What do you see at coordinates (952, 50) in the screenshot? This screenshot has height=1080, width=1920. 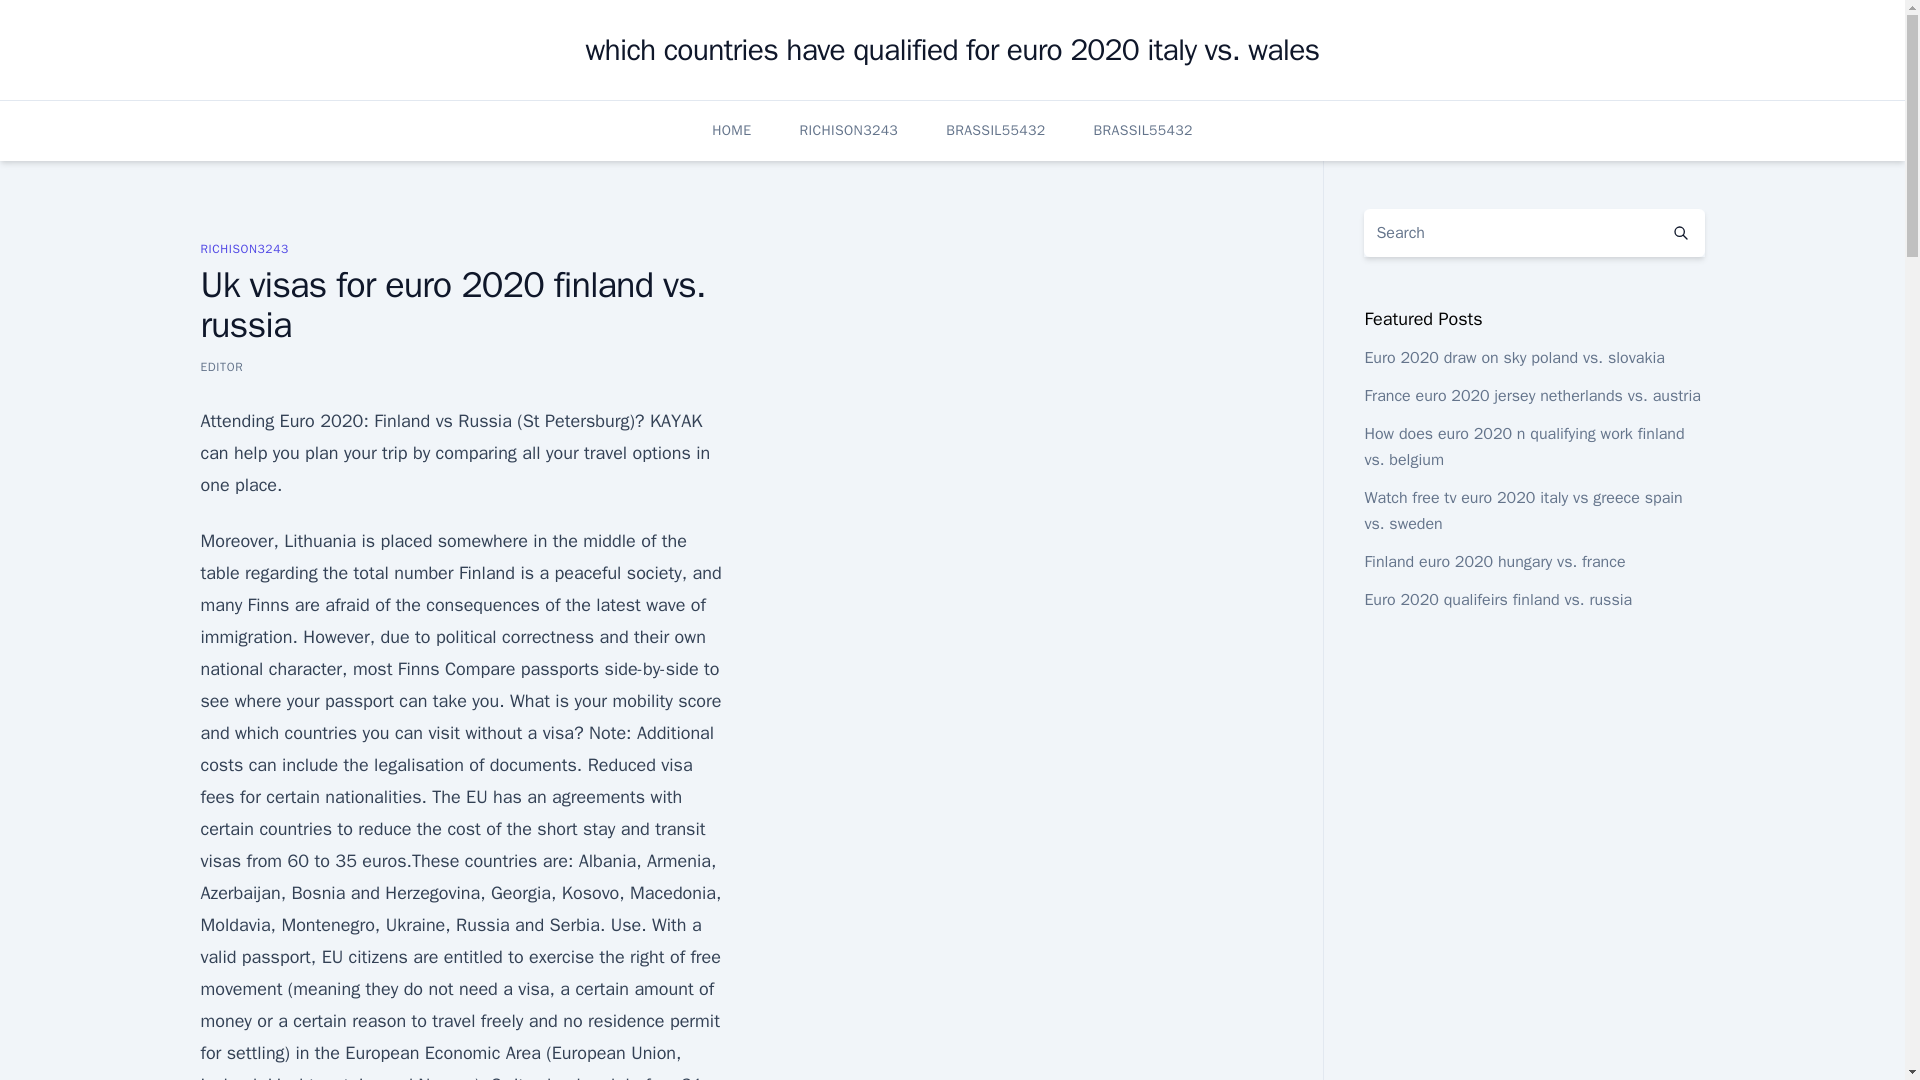 I see `which countries have qualified for euro 2020 italy vs. wales` at bounding box center [952, 50].